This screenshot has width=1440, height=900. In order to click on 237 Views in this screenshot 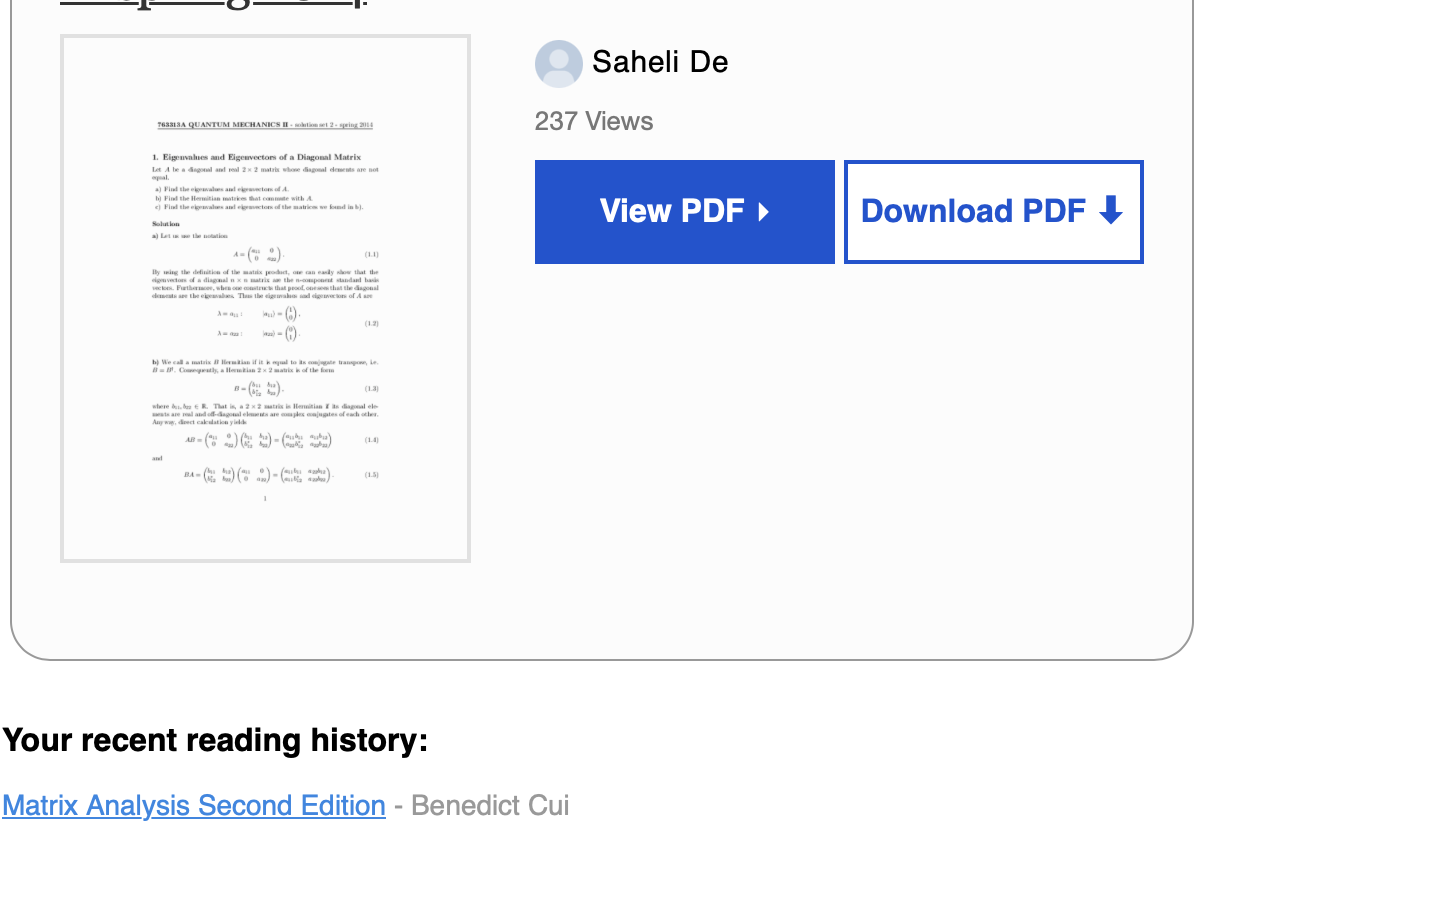, I will do `click(598, 121)`.